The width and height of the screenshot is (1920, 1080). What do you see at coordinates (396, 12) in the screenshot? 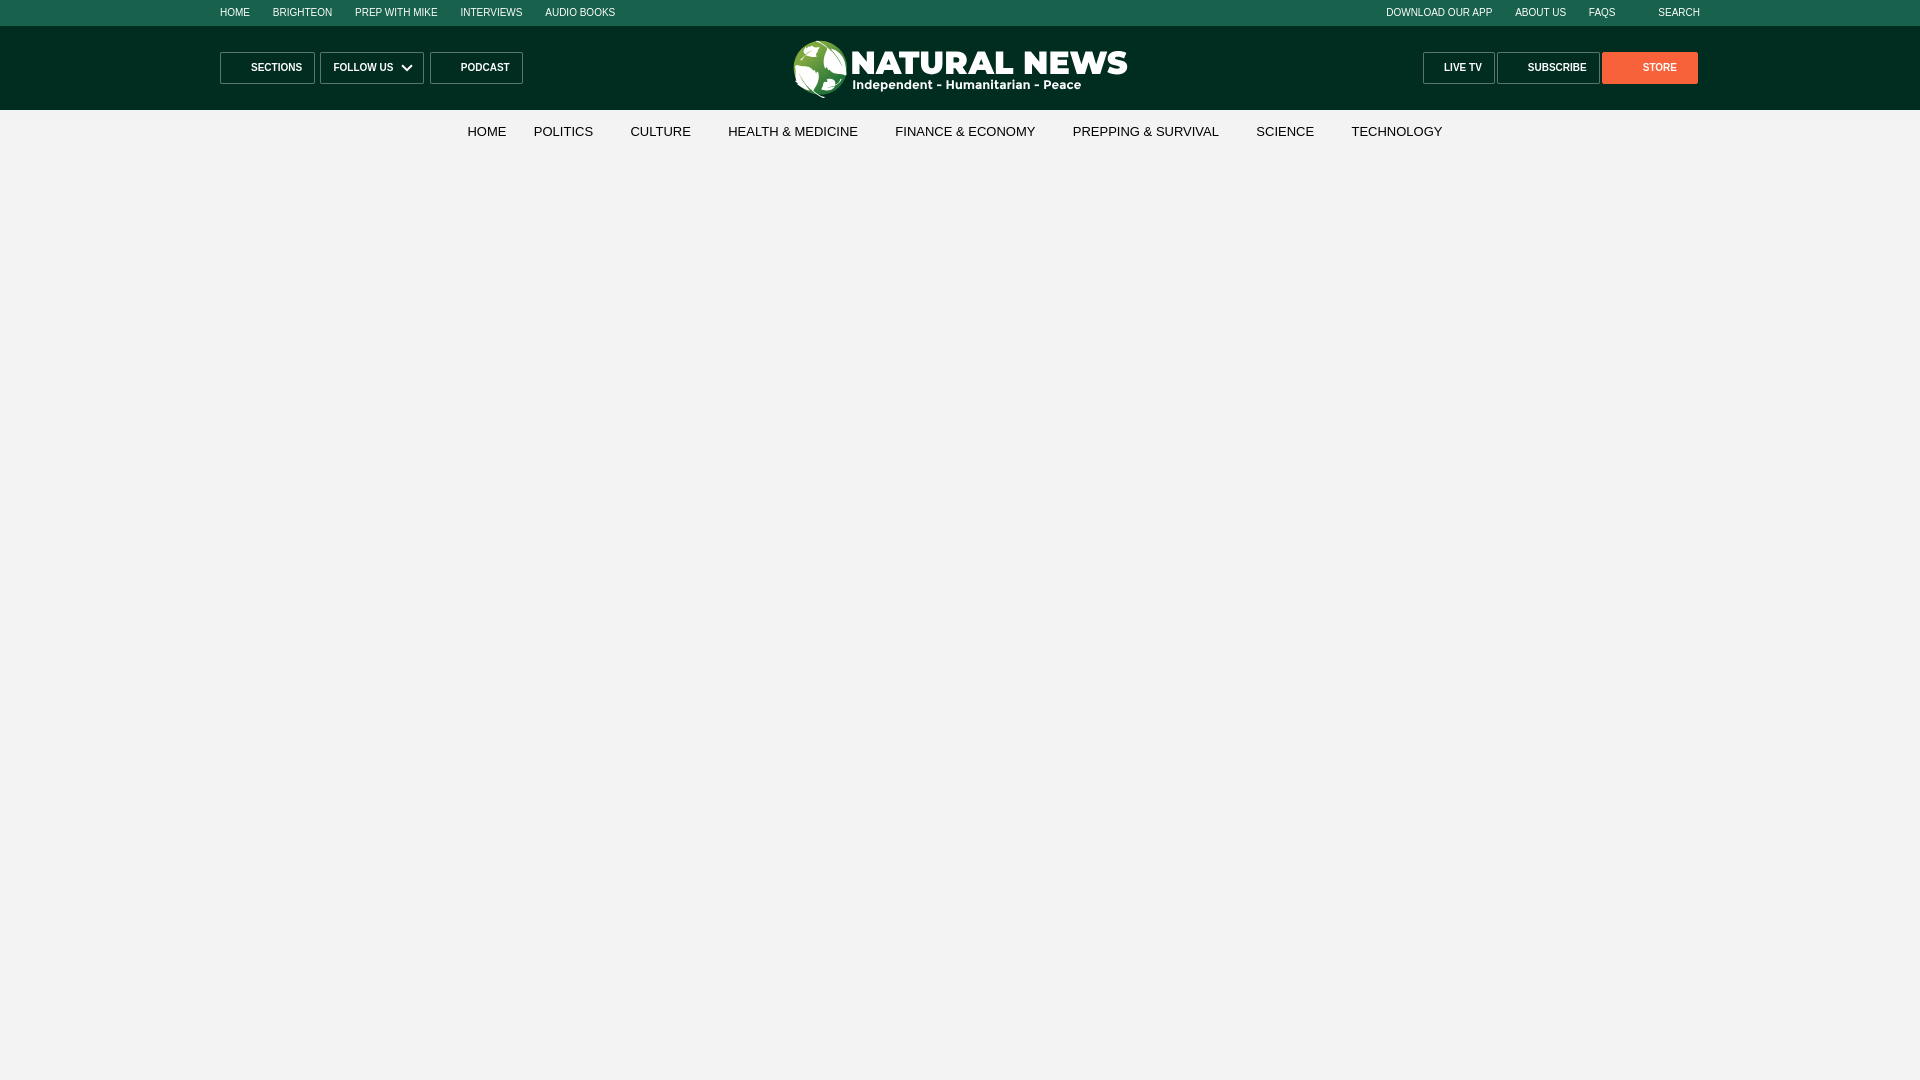
I see `PREP WITH MIKE` at bounding box center [396, 12].